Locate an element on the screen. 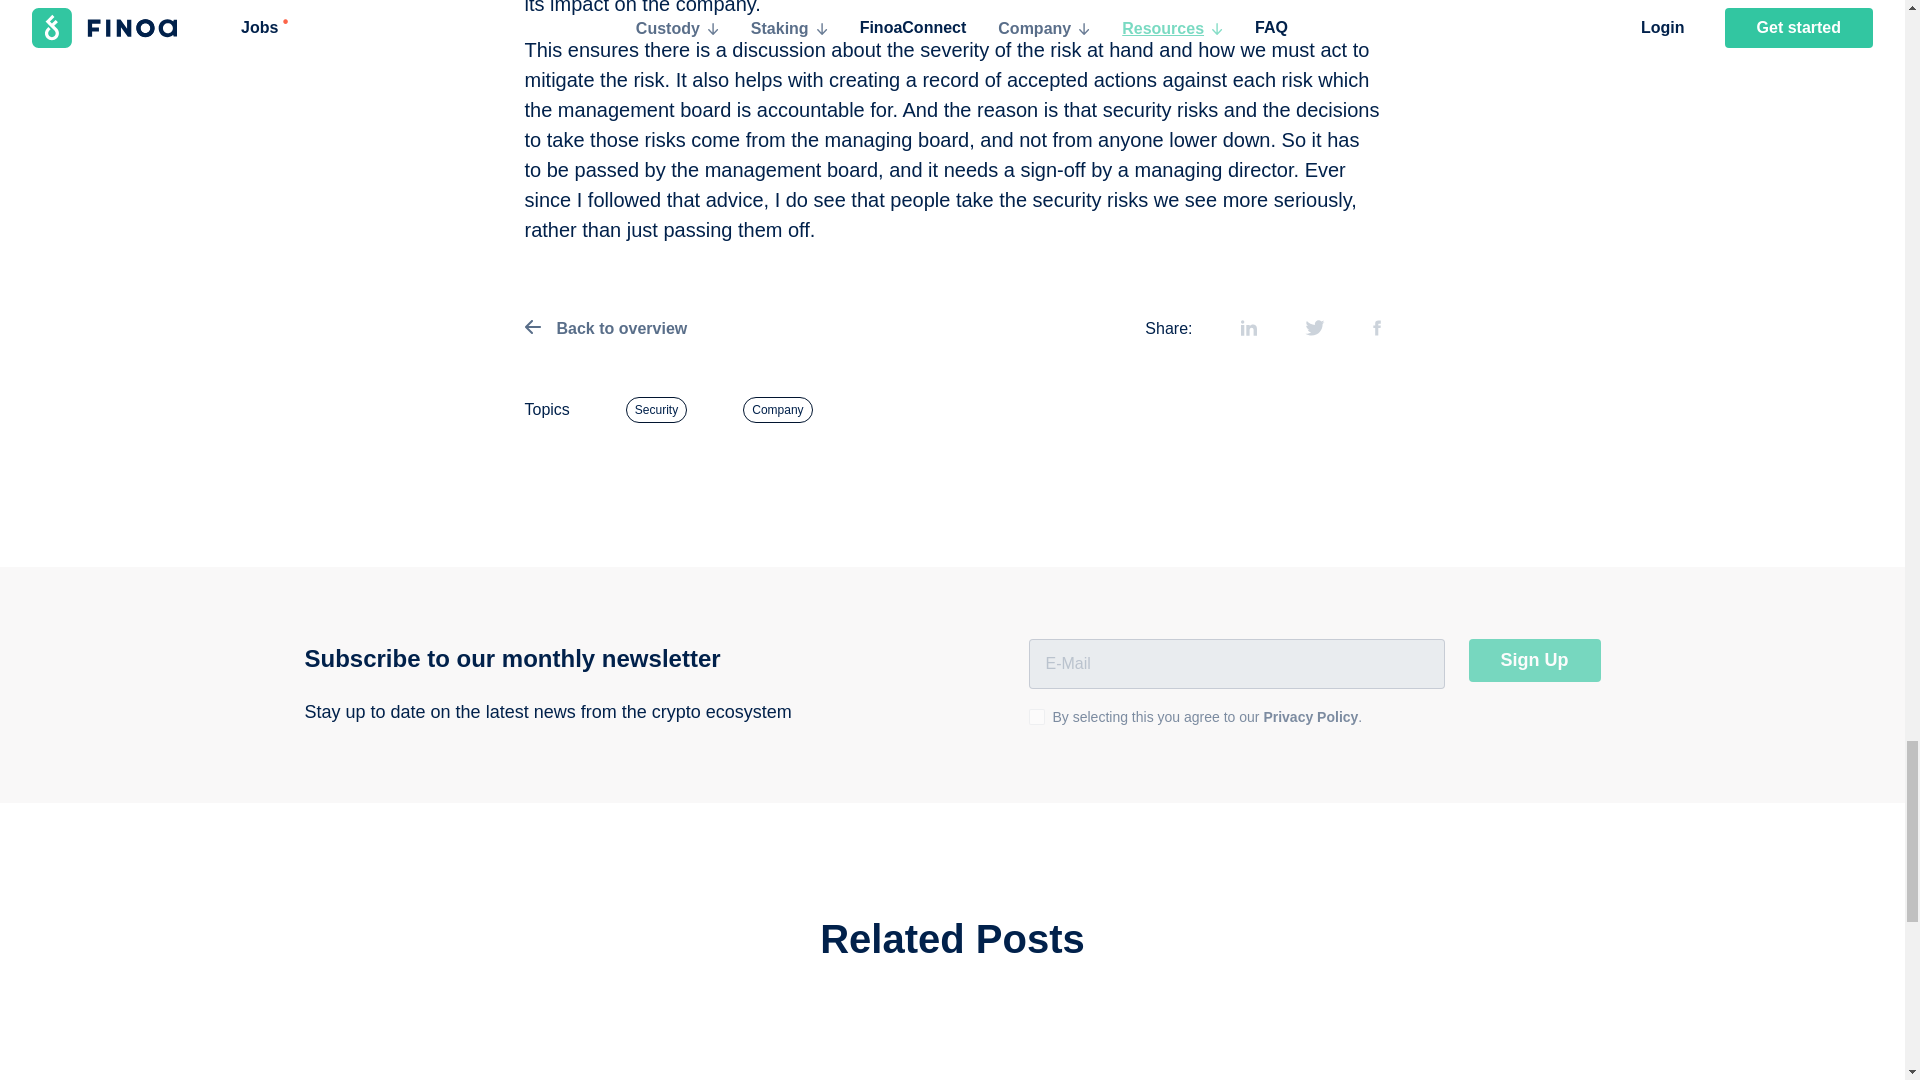  on is located at coordinates (1036, 716).